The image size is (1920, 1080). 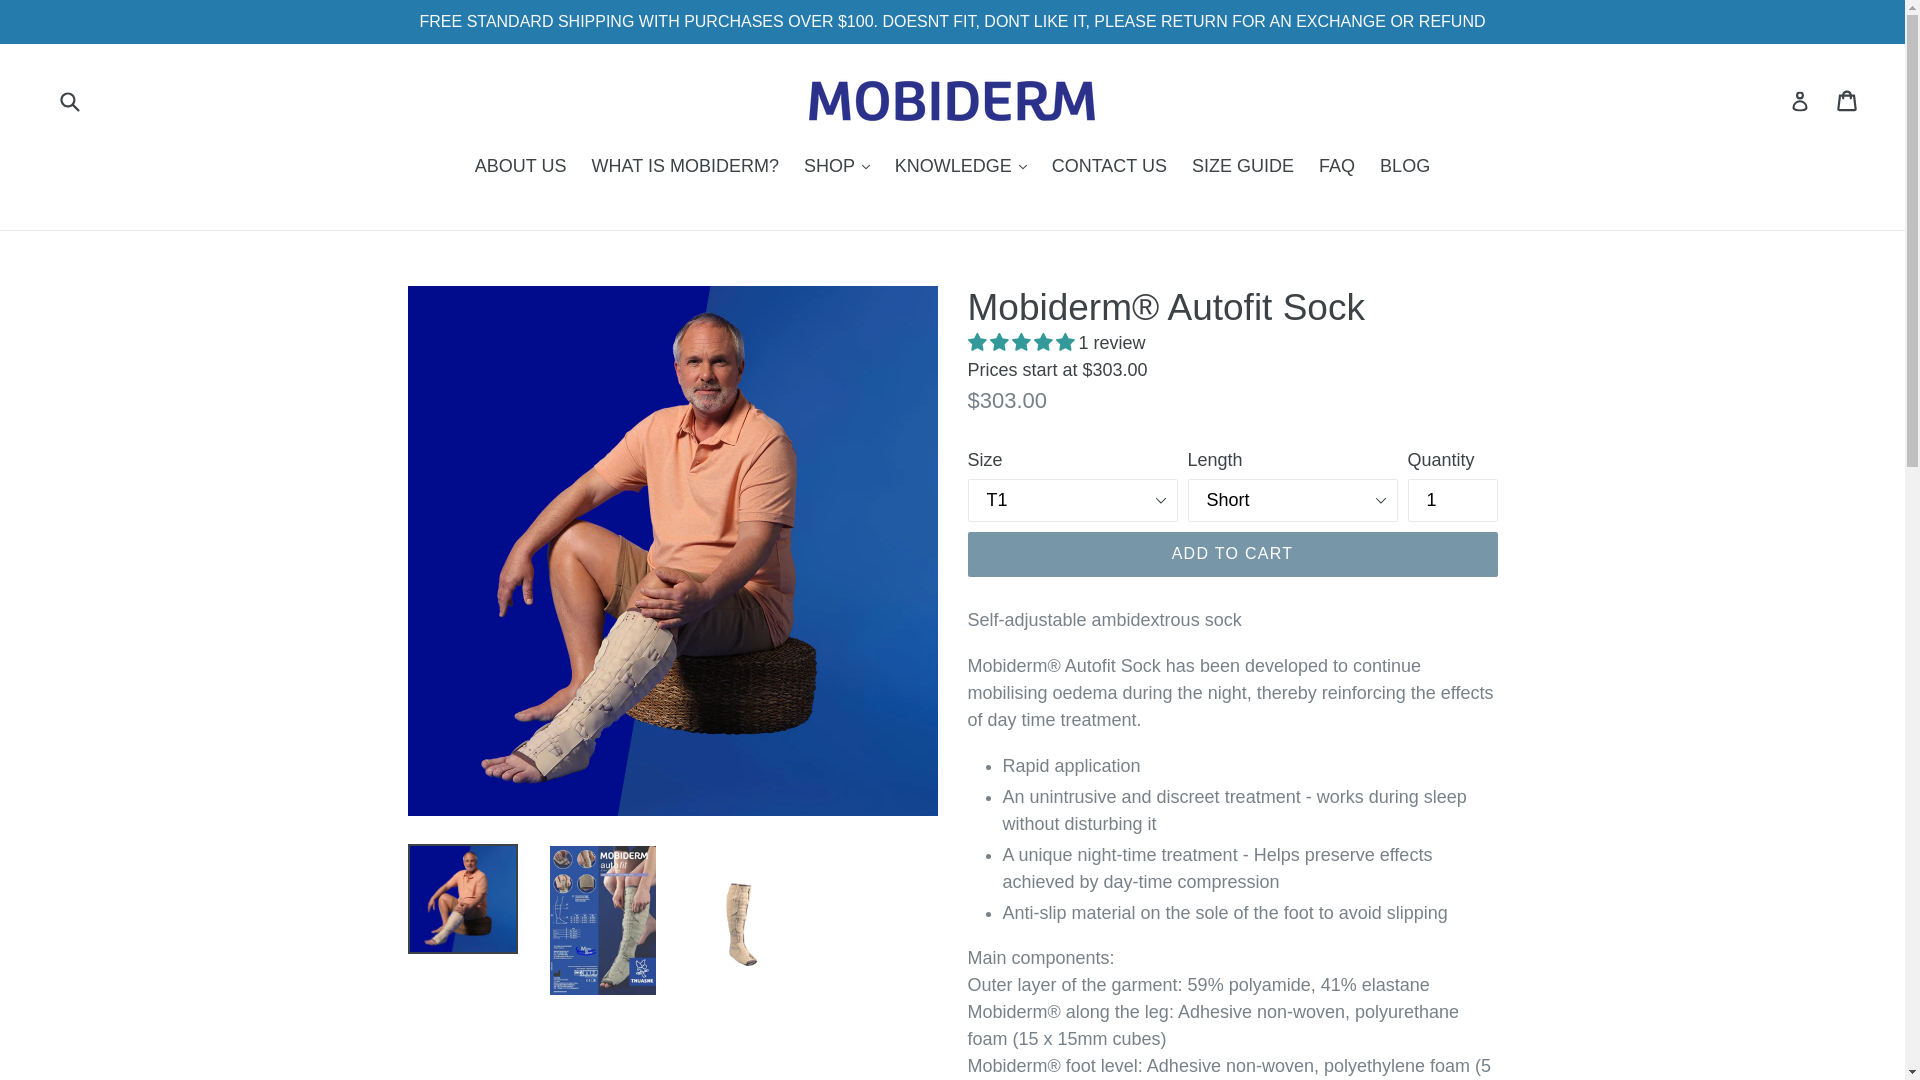 What do you see at coordinates (1848, 100) in the screenshot?
I see `Cart
Cart` at bounding box center [1848, 100].